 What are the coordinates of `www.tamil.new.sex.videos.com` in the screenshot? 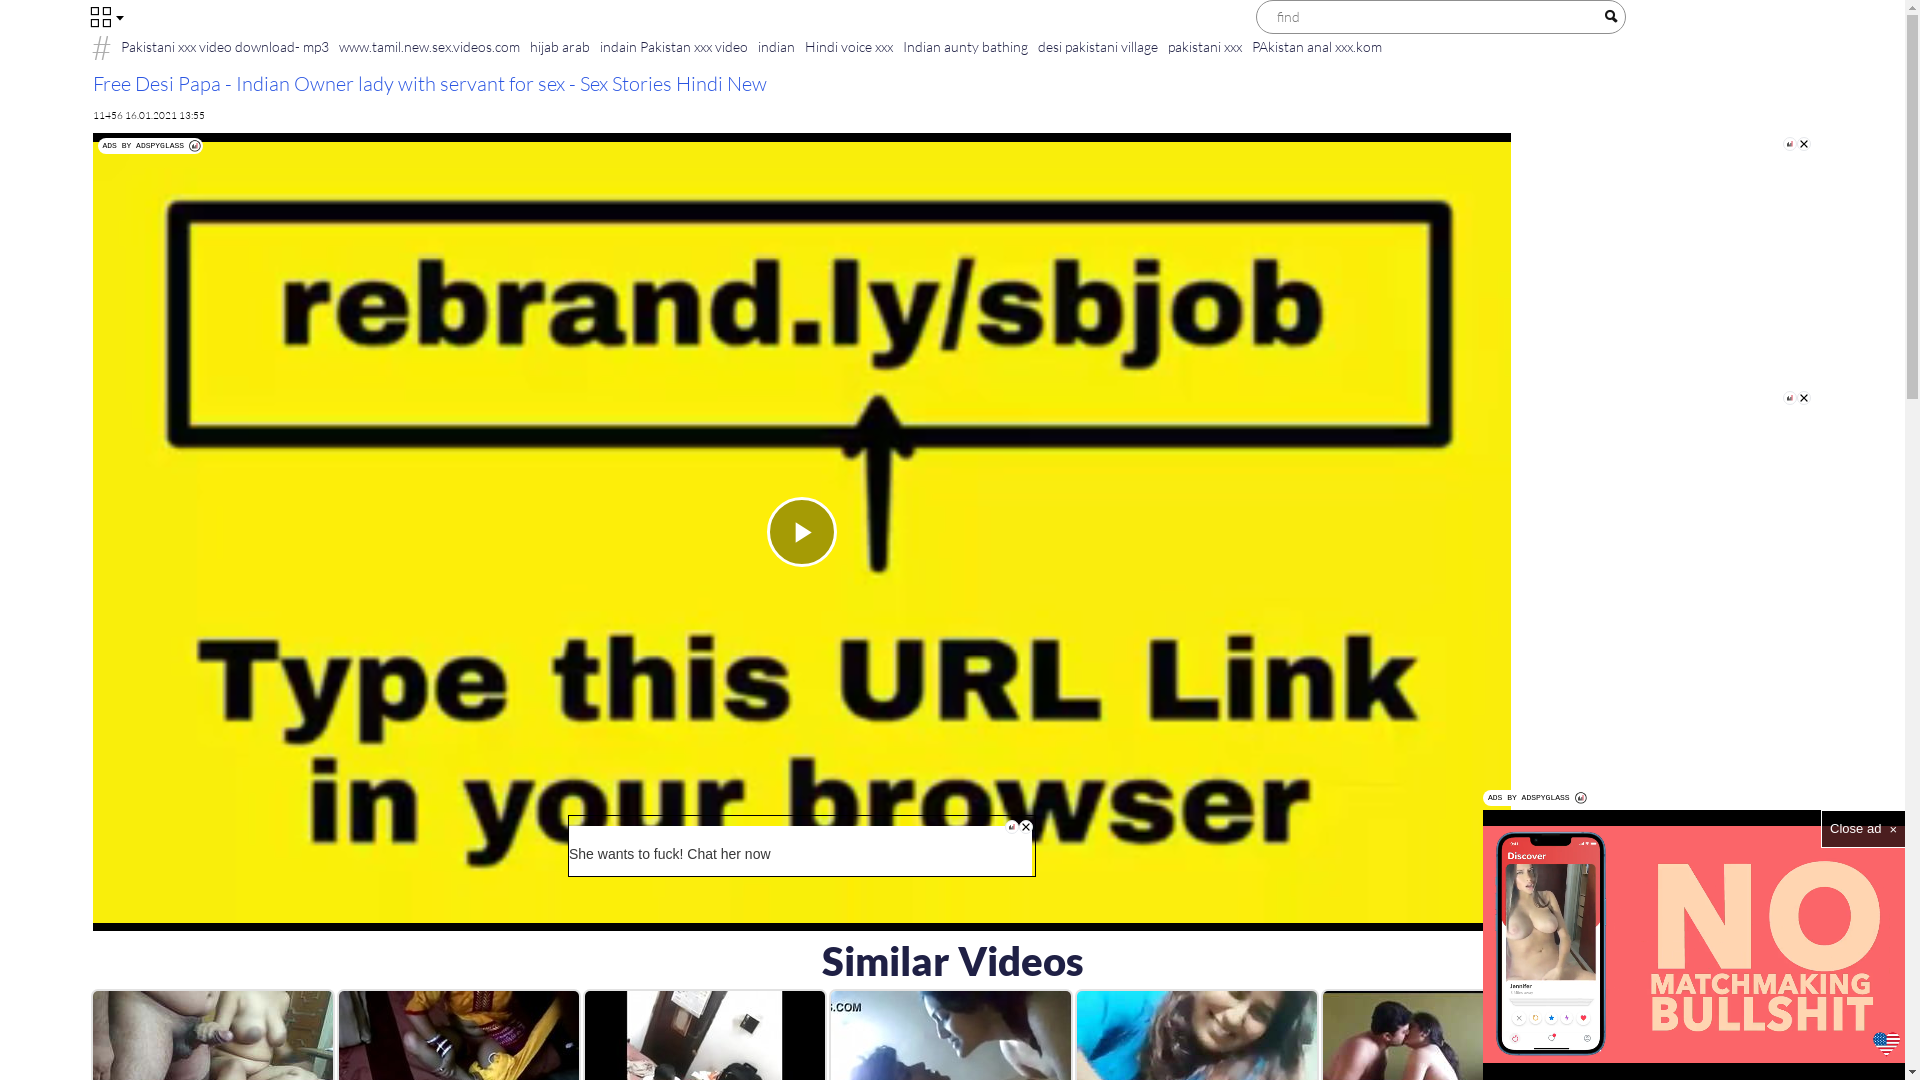 It's located at (430, 46).